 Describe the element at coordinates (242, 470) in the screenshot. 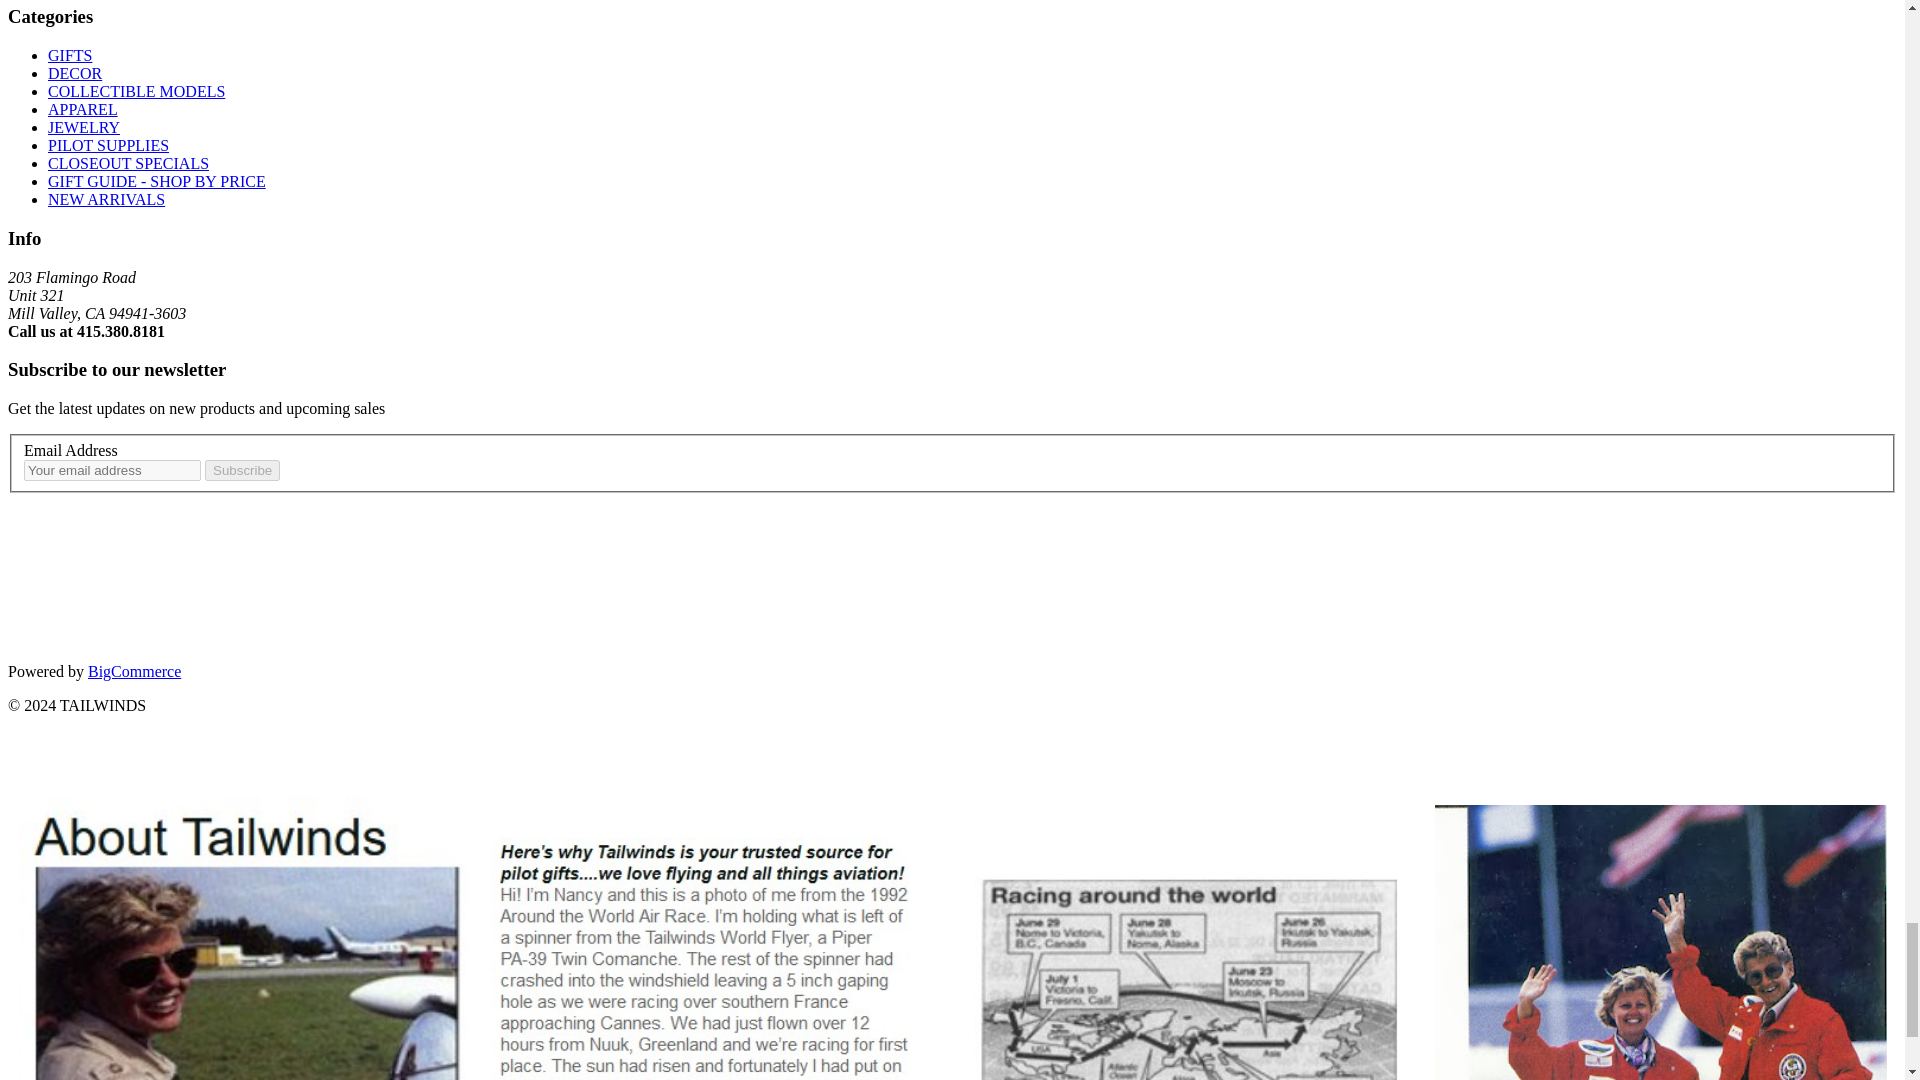

I see `Subscribe` at that location.